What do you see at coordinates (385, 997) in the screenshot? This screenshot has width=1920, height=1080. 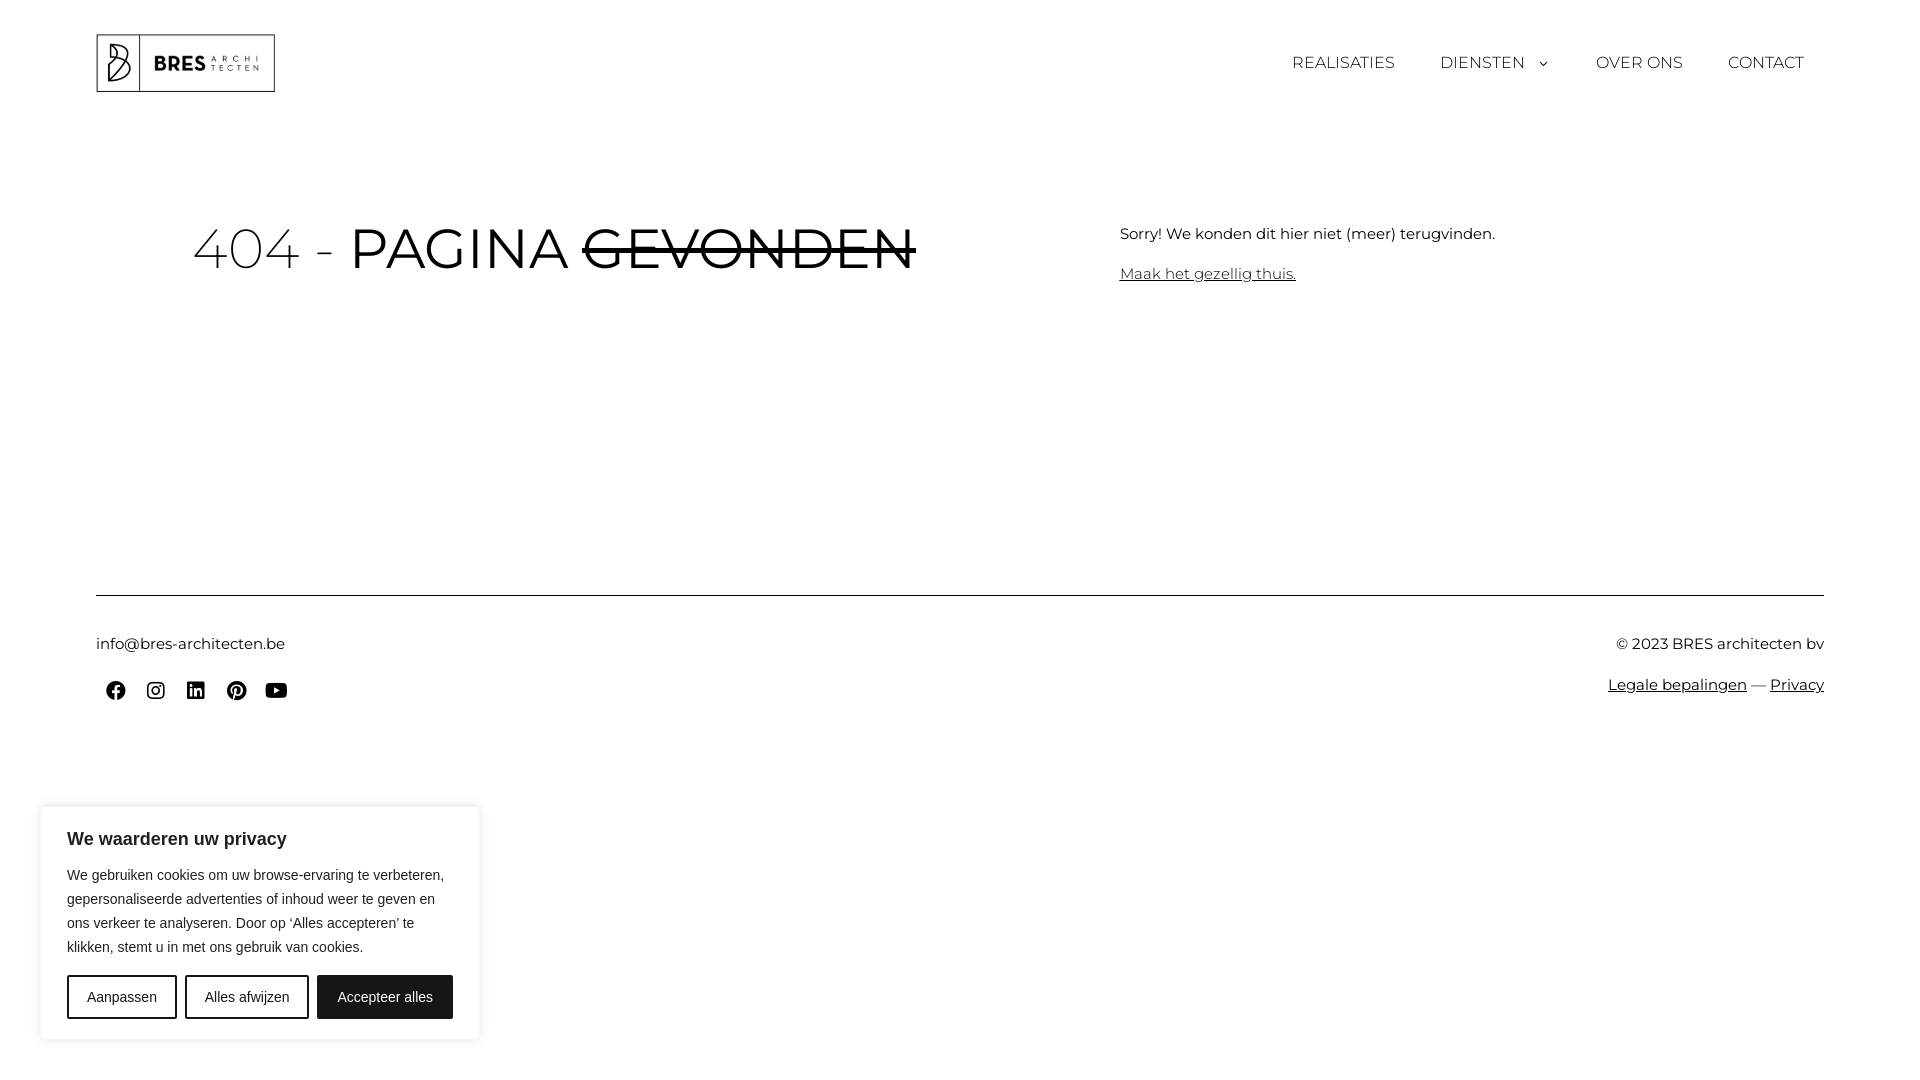 I see `Accepteer alles` at bounding box center [385, 997].